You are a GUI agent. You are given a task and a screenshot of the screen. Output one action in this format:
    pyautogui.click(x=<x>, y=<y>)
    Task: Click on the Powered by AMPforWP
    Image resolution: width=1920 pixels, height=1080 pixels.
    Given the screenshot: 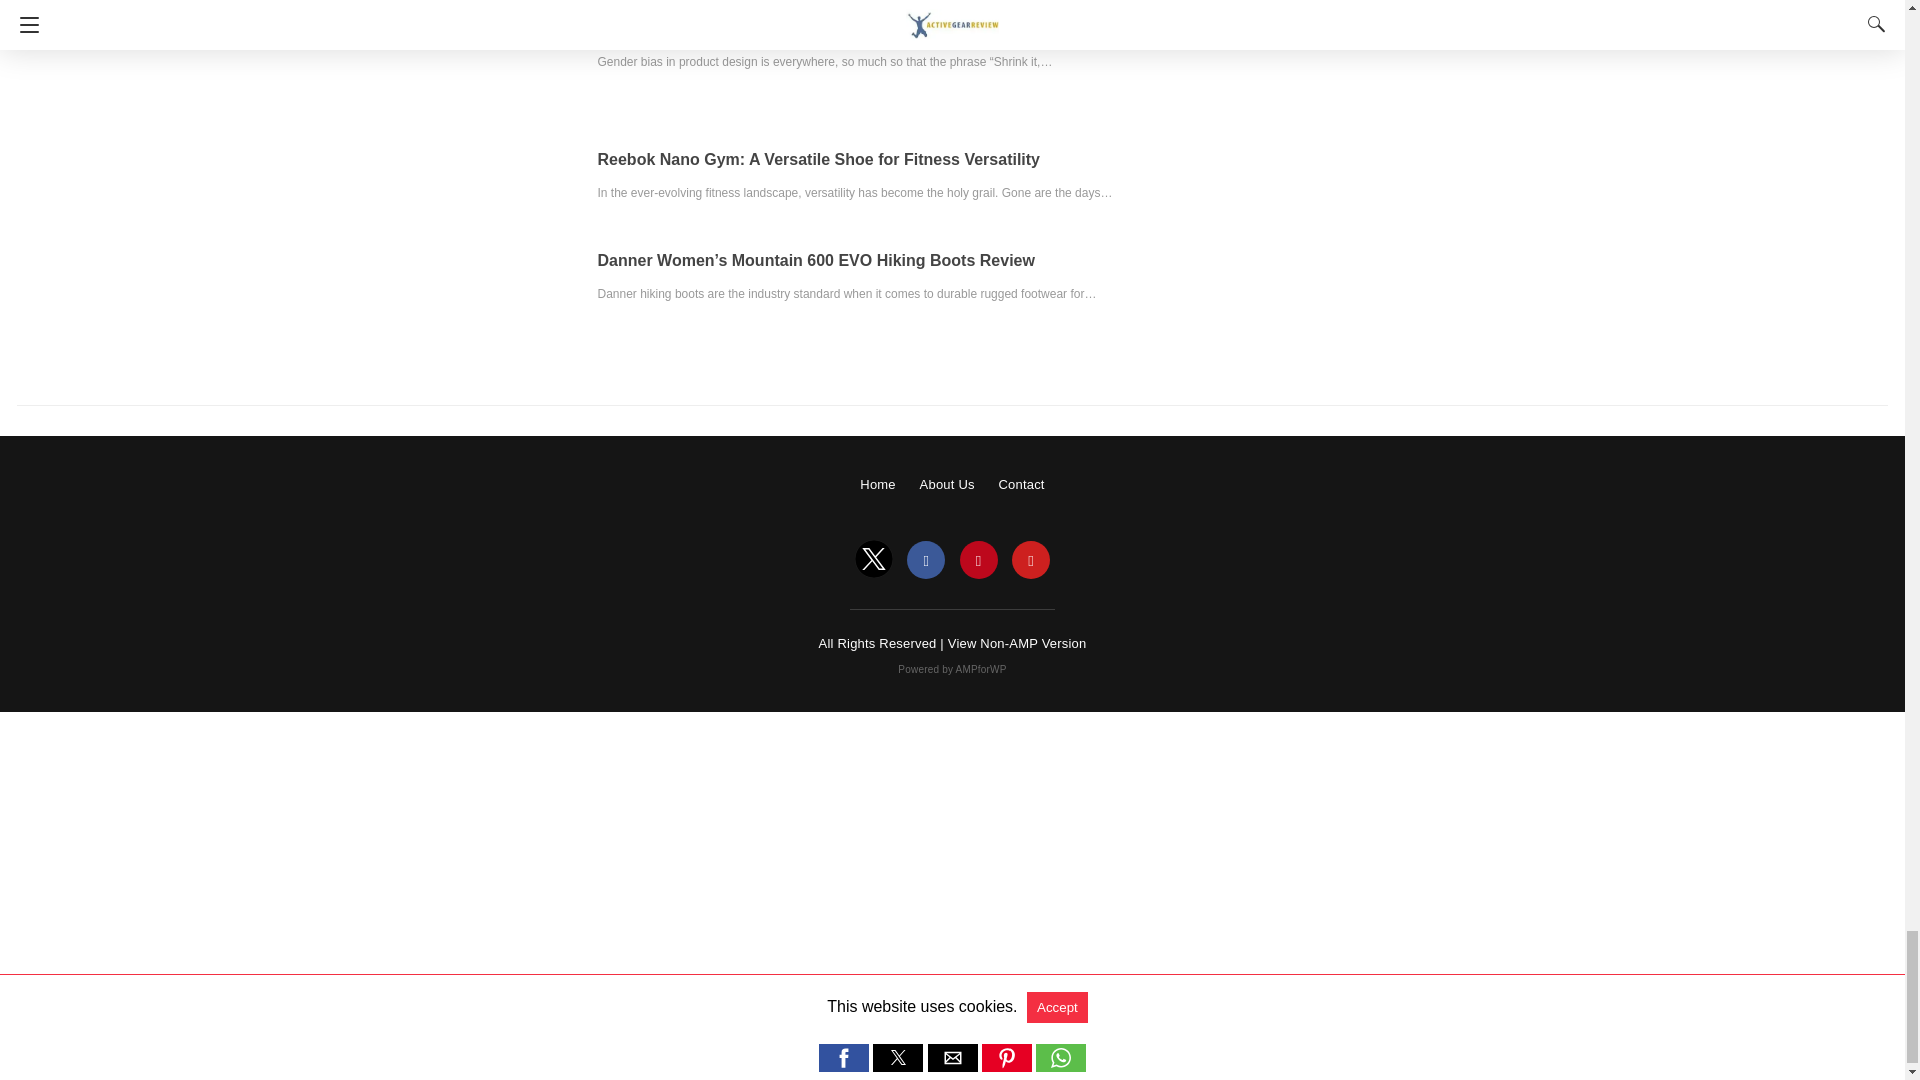 What is the action you would take?
    pyautogui.click(x=952, y=670)
    